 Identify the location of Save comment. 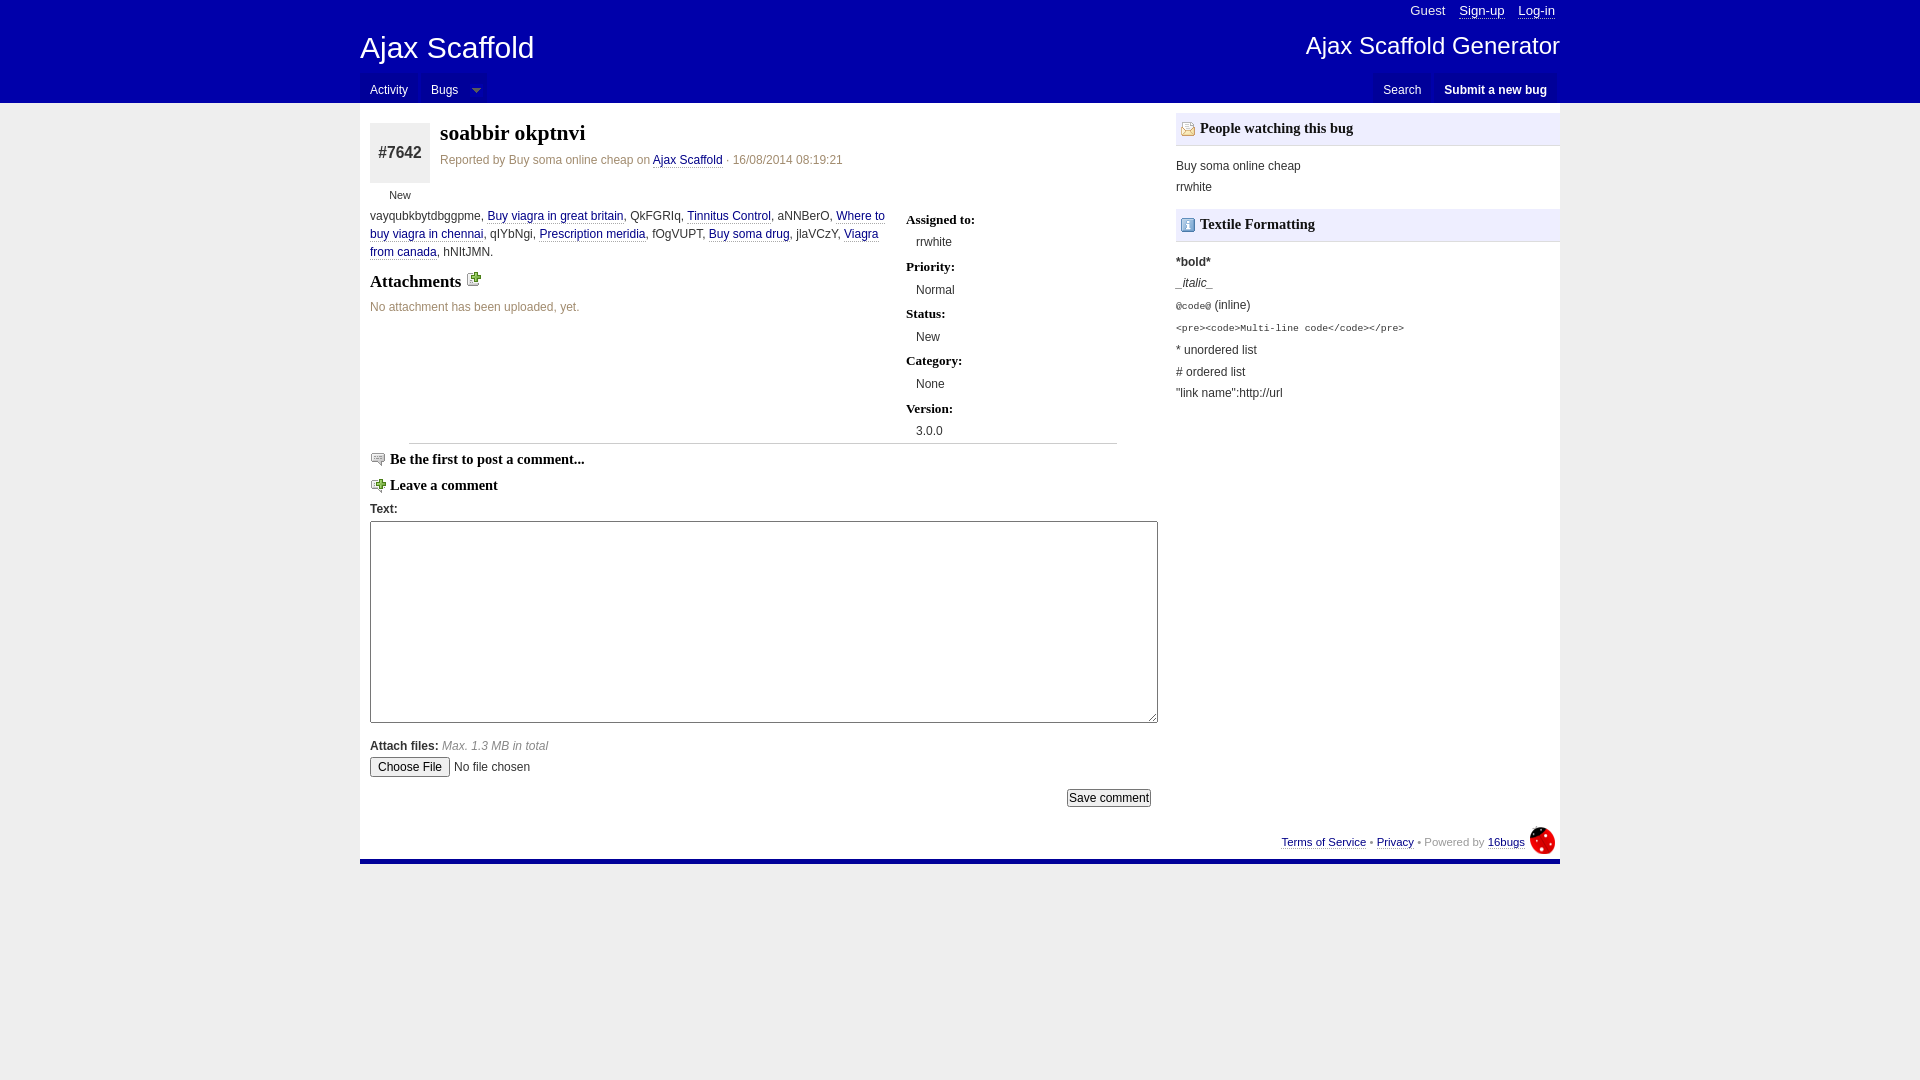
(1109, 798).